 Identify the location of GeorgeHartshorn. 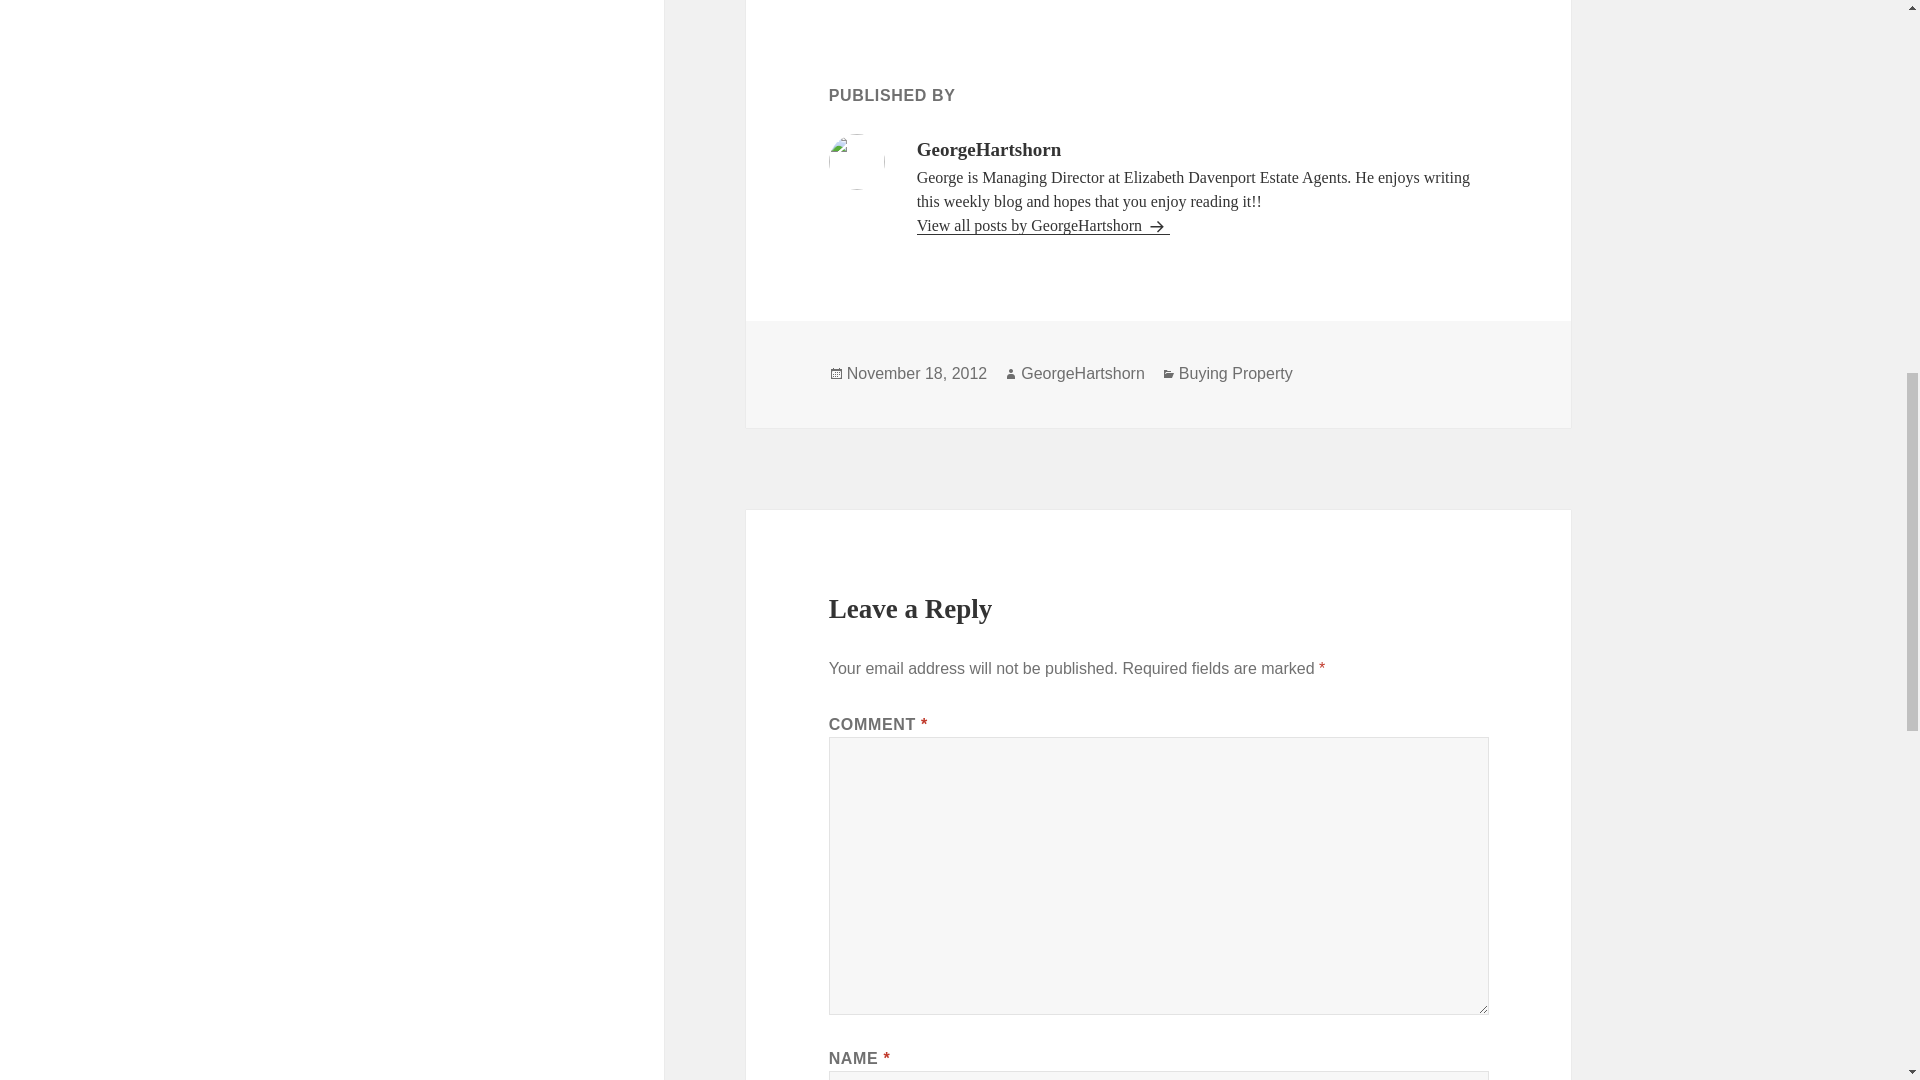
(1082, 374).